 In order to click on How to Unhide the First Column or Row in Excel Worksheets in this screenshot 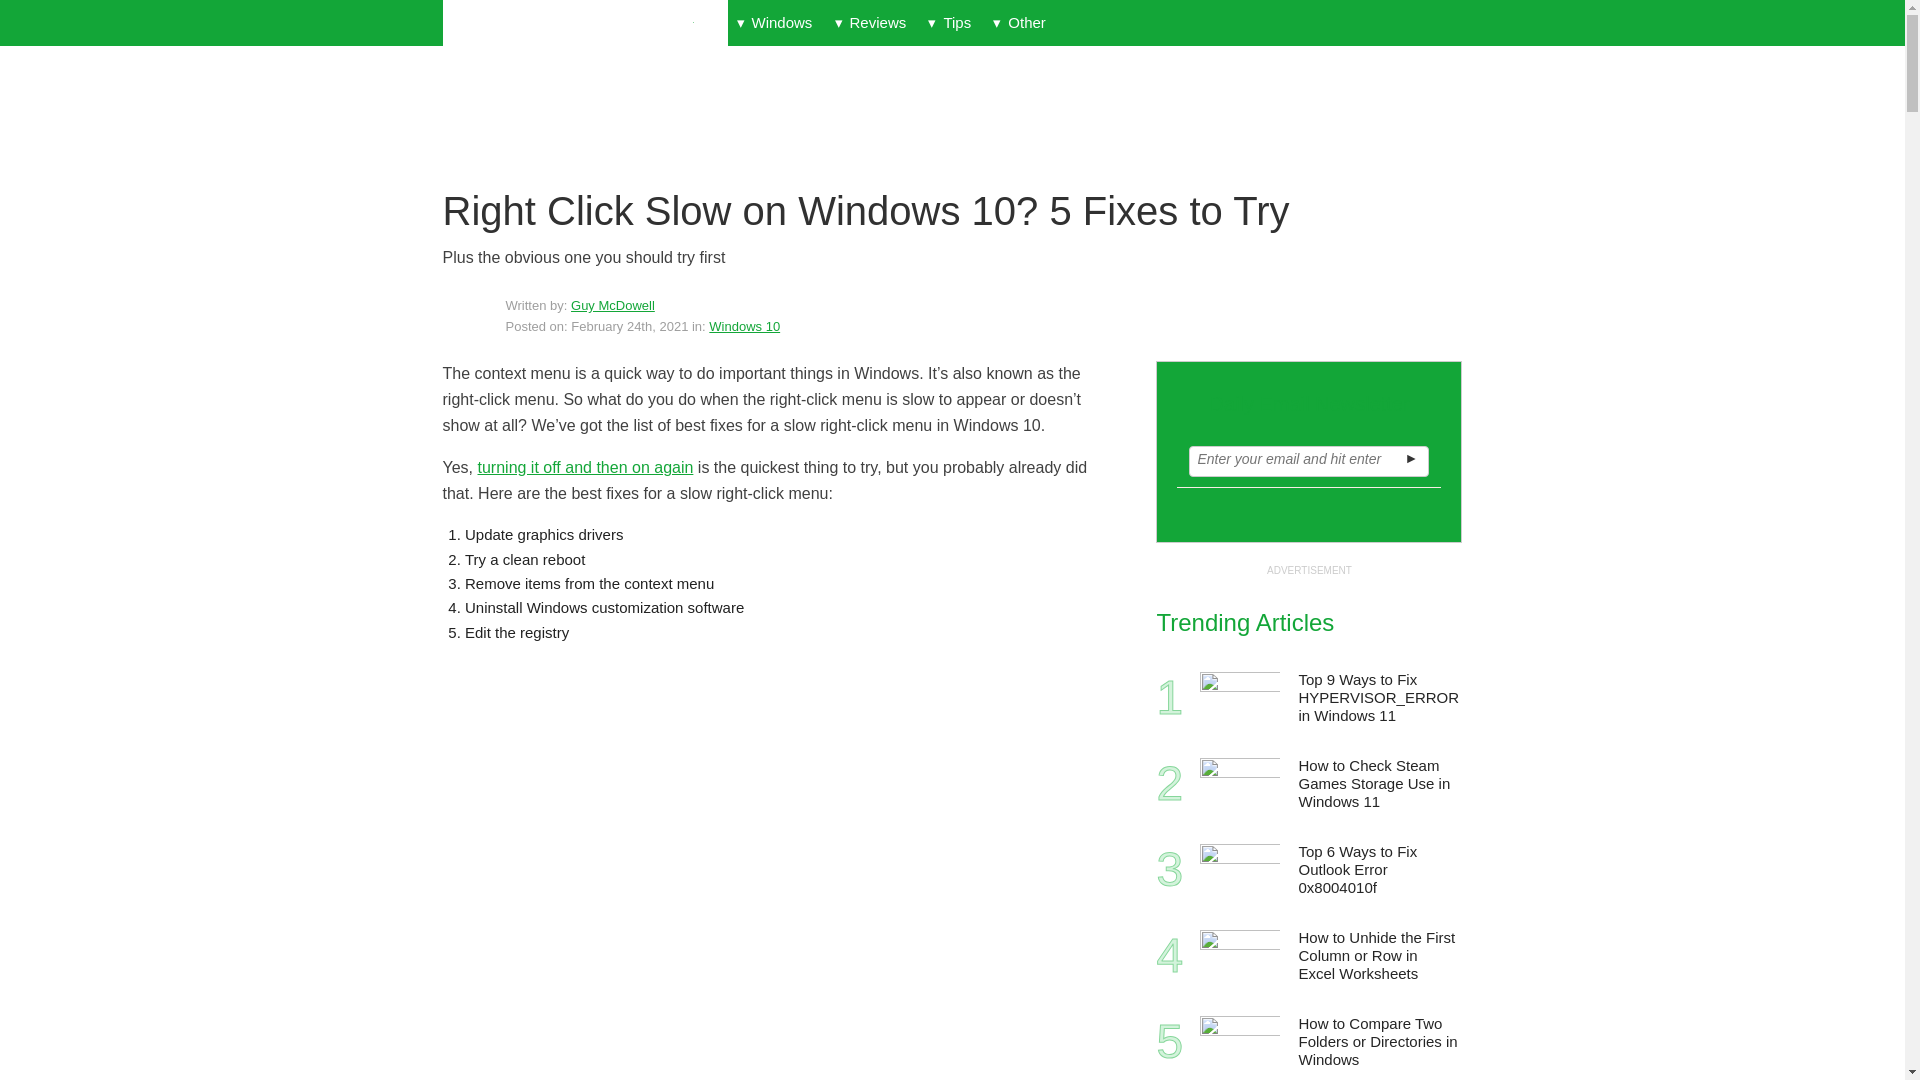, I will do `click(1378, 956)`.